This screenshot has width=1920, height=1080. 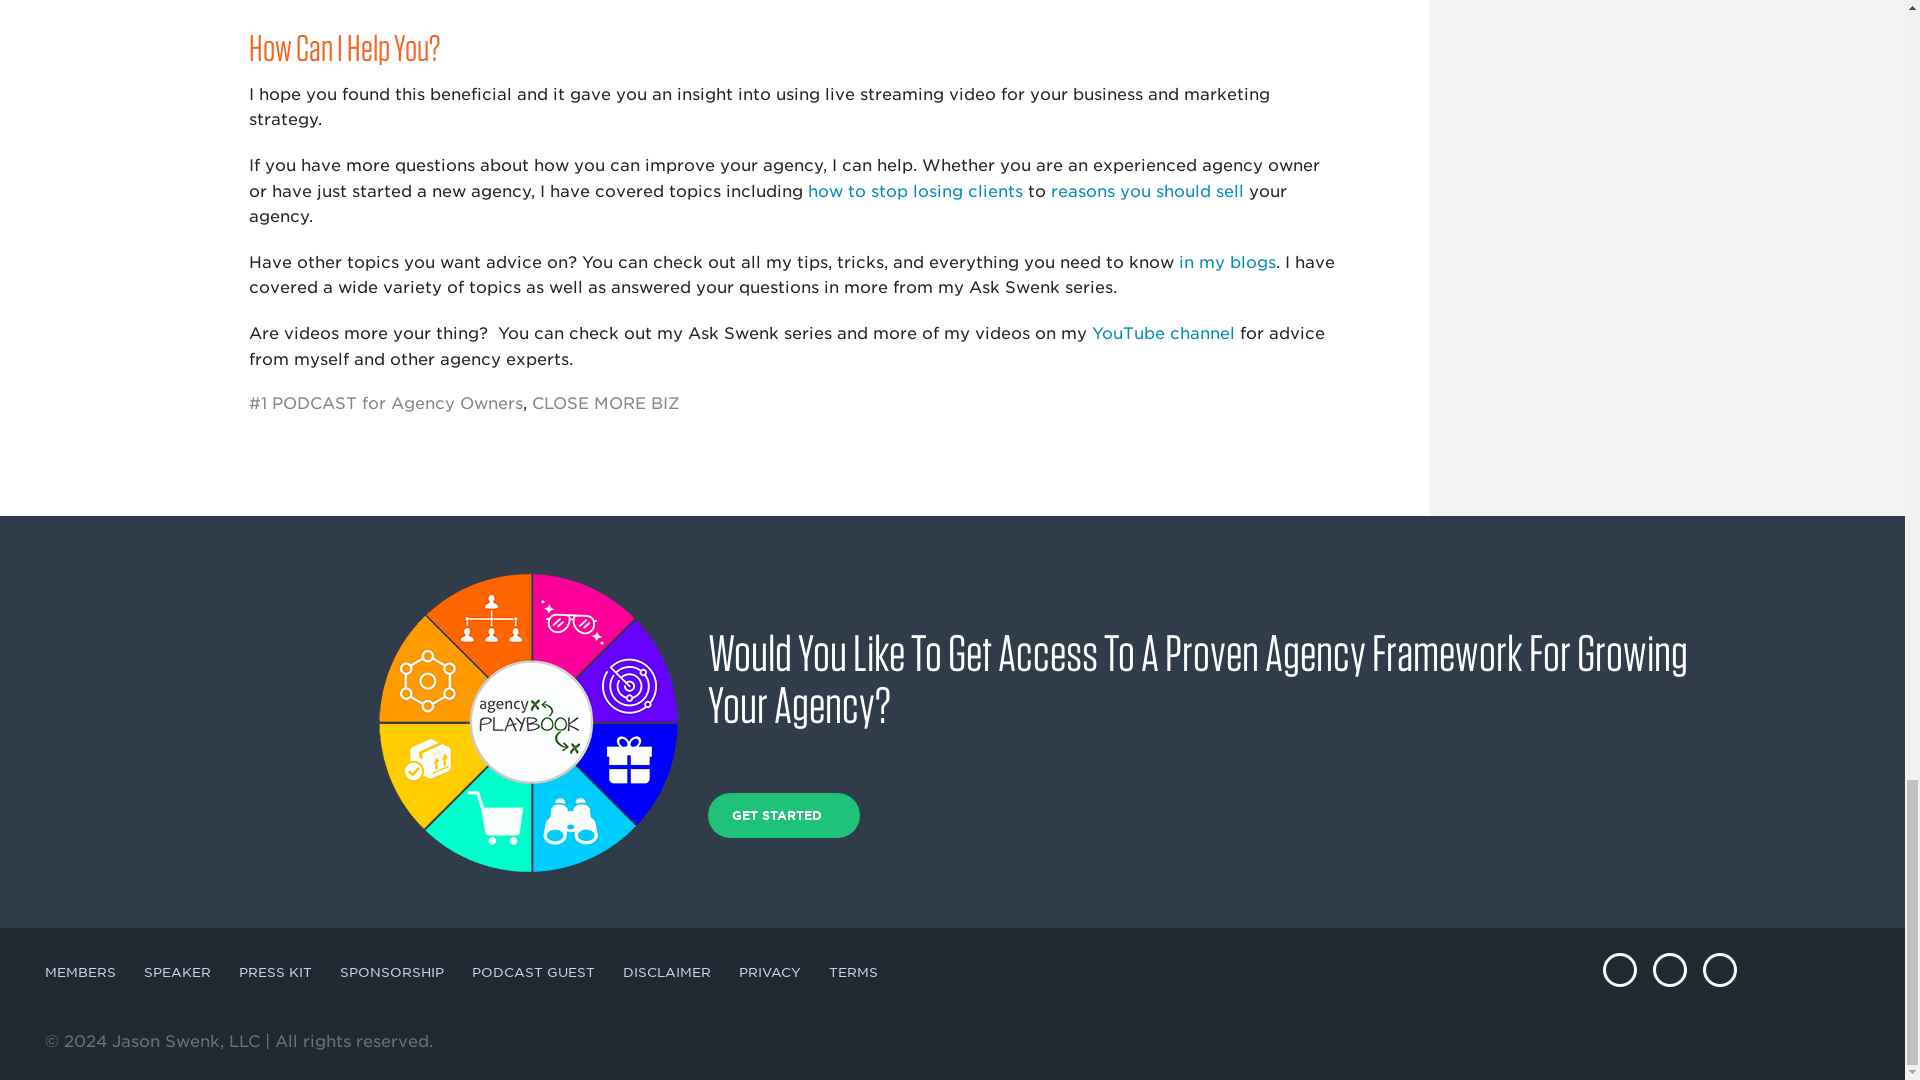 I want to click on in my blogs, so click(x=1227, y=262).